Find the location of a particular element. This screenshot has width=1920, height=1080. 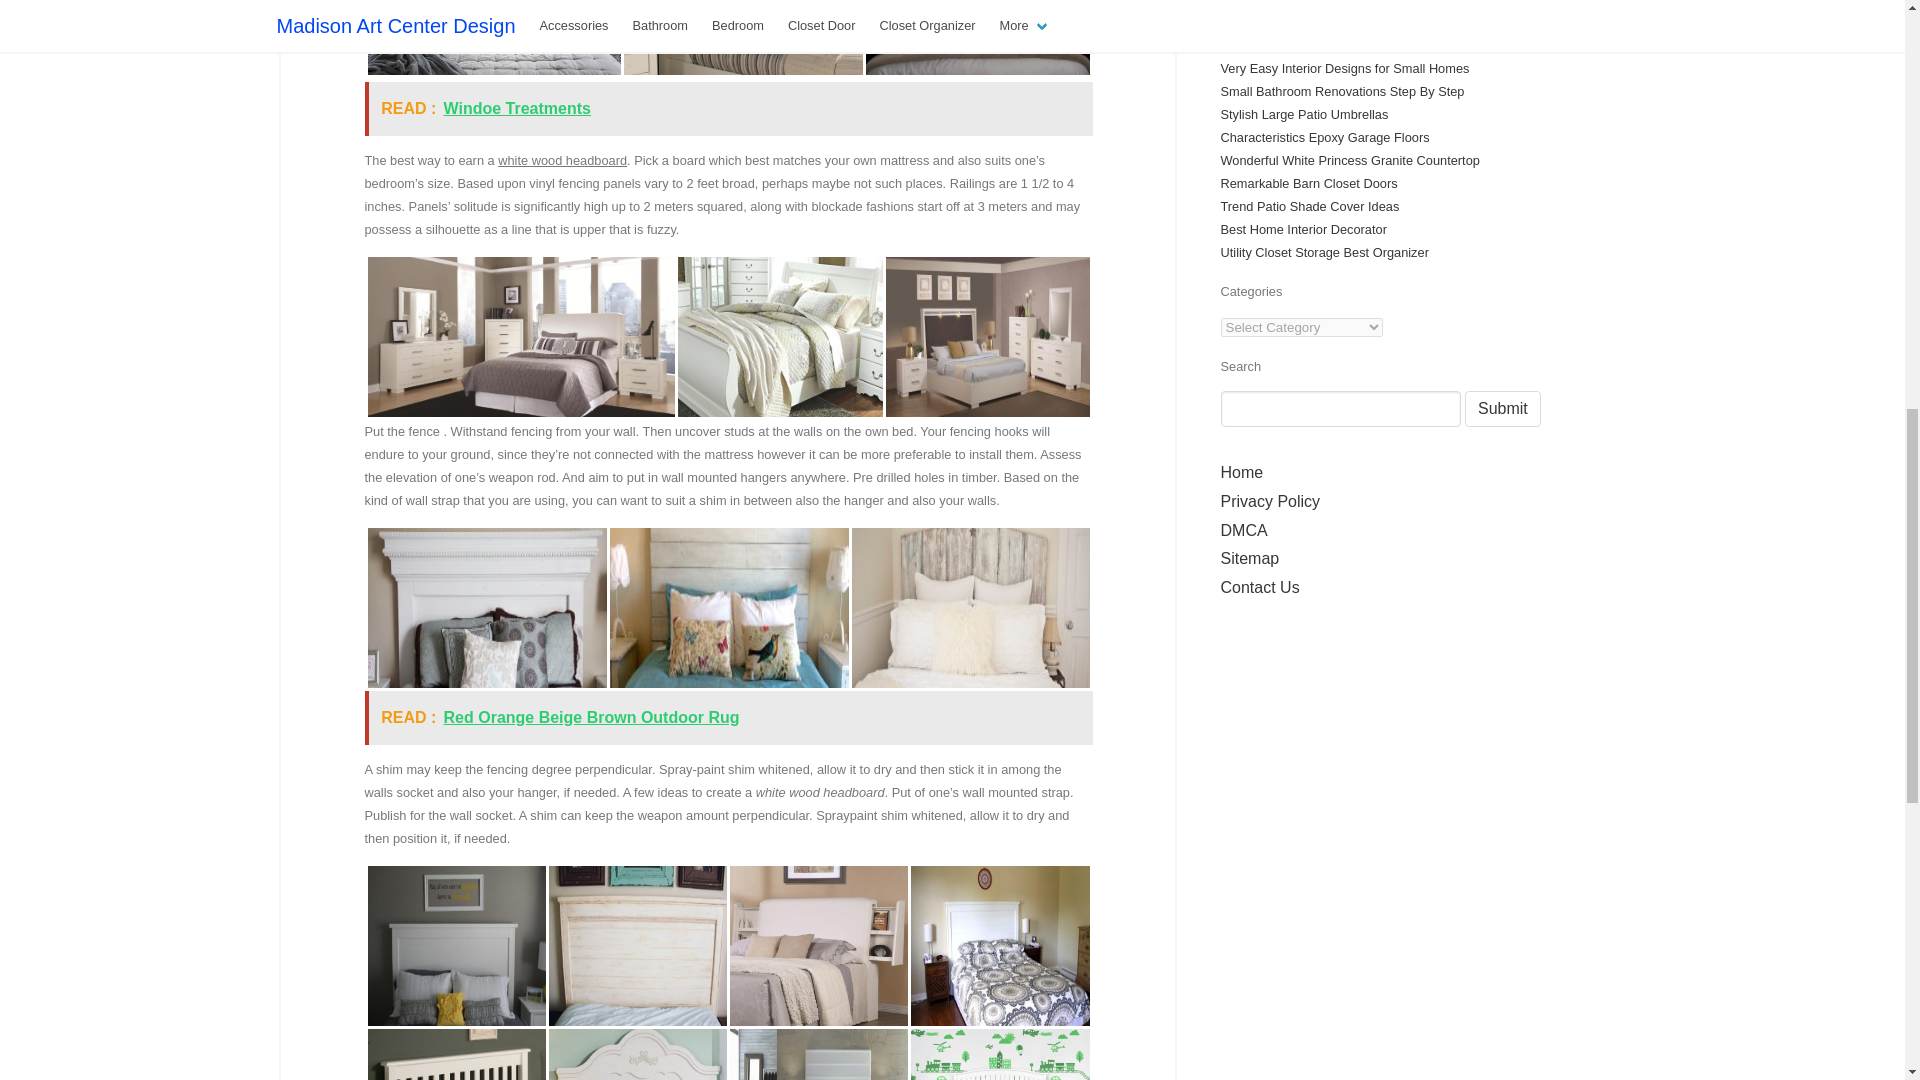

Windoe Treatments is located at coordinates (517, 108).